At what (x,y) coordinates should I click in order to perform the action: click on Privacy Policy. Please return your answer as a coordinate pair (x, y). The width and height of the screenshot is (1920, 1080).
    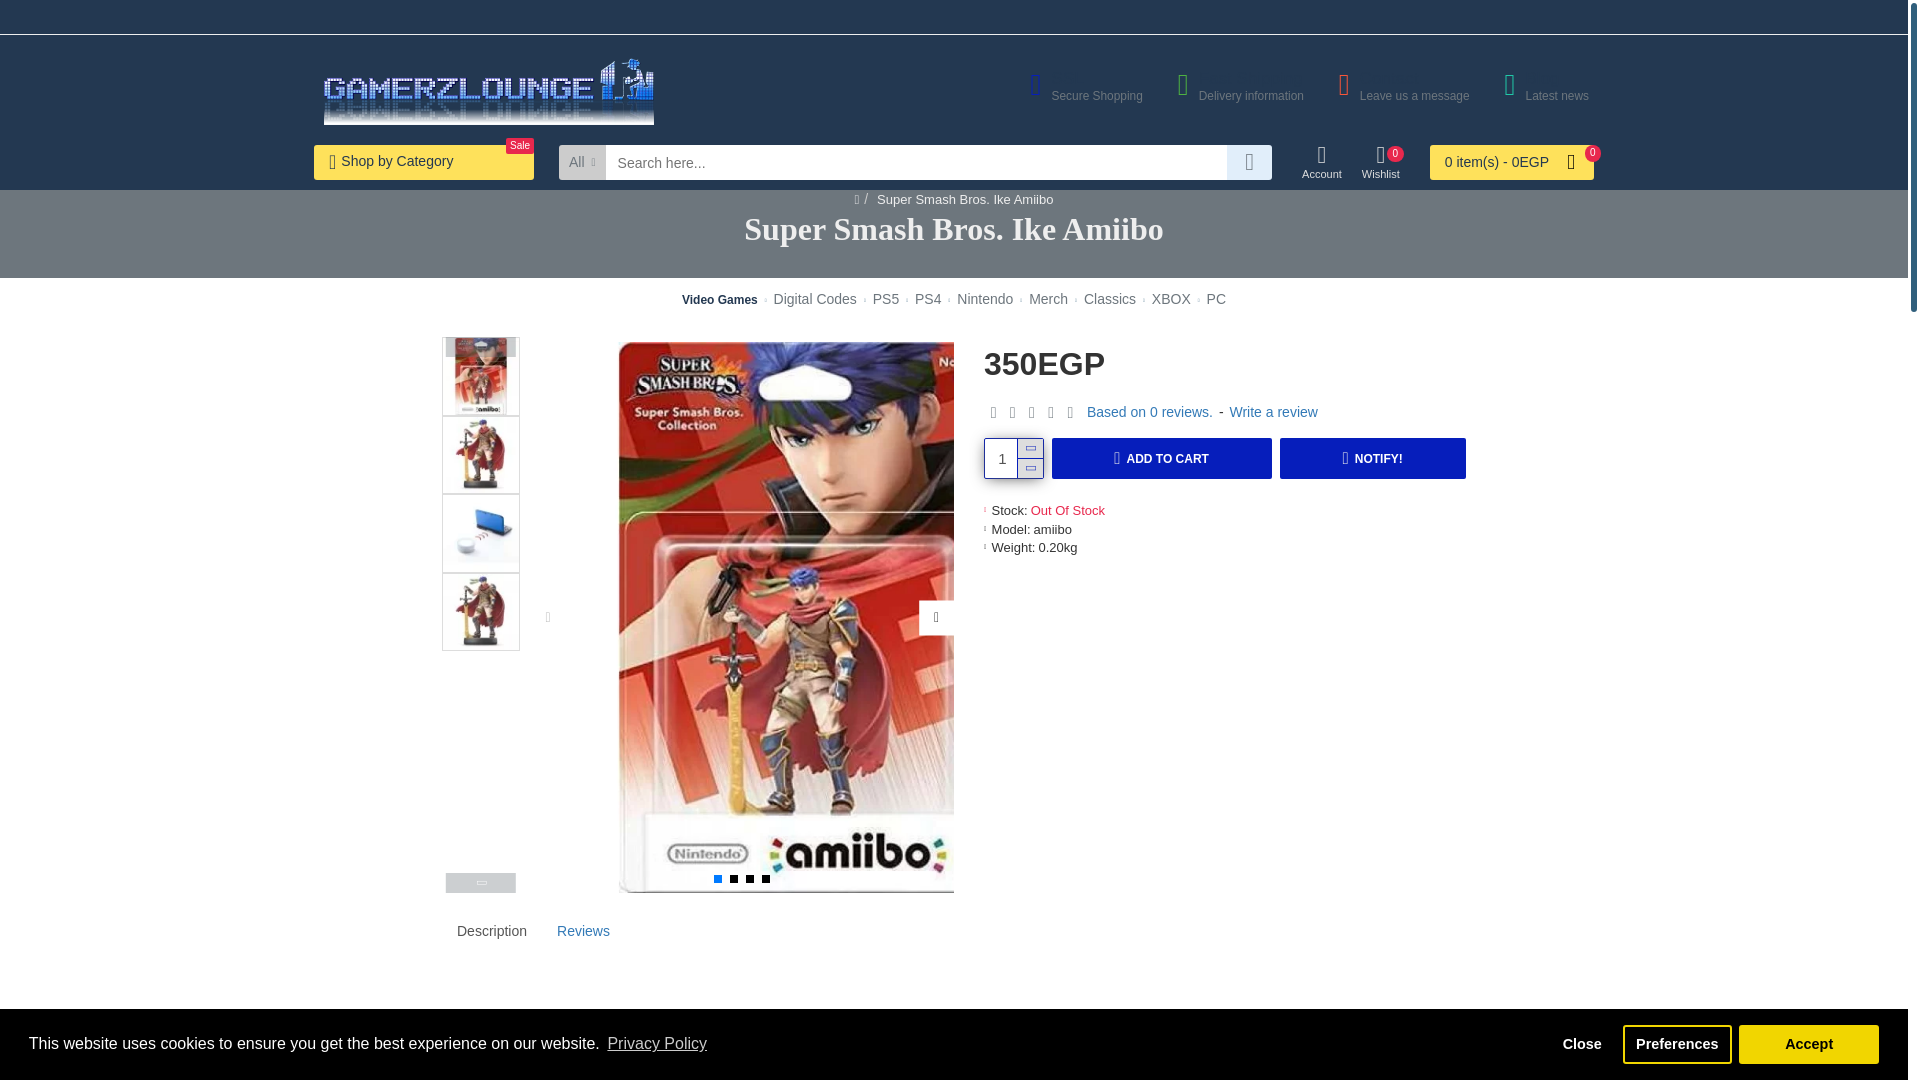
    Looking at the image, I should click on (424, 162).